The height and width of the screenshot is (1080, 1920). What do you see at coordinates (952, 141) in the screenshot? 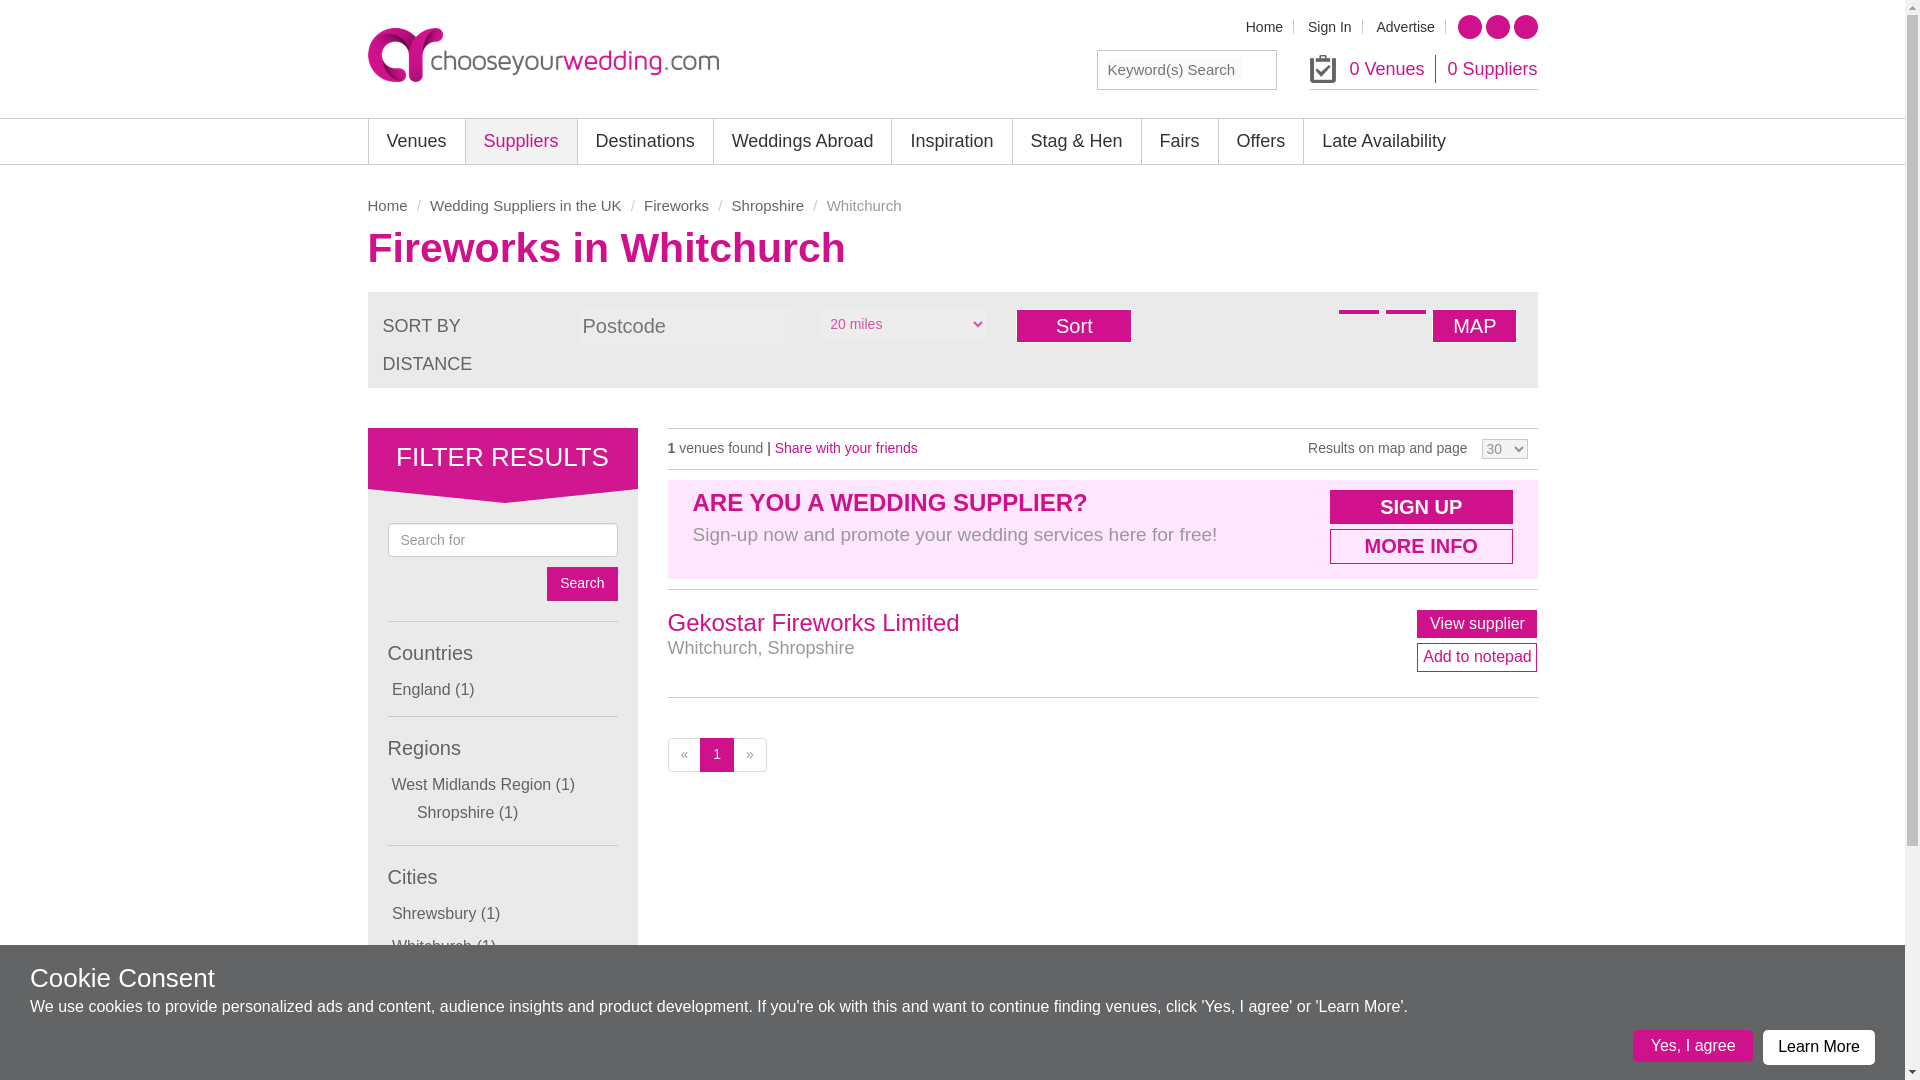
I see `Inspiration` at bounding box center [952, 141].